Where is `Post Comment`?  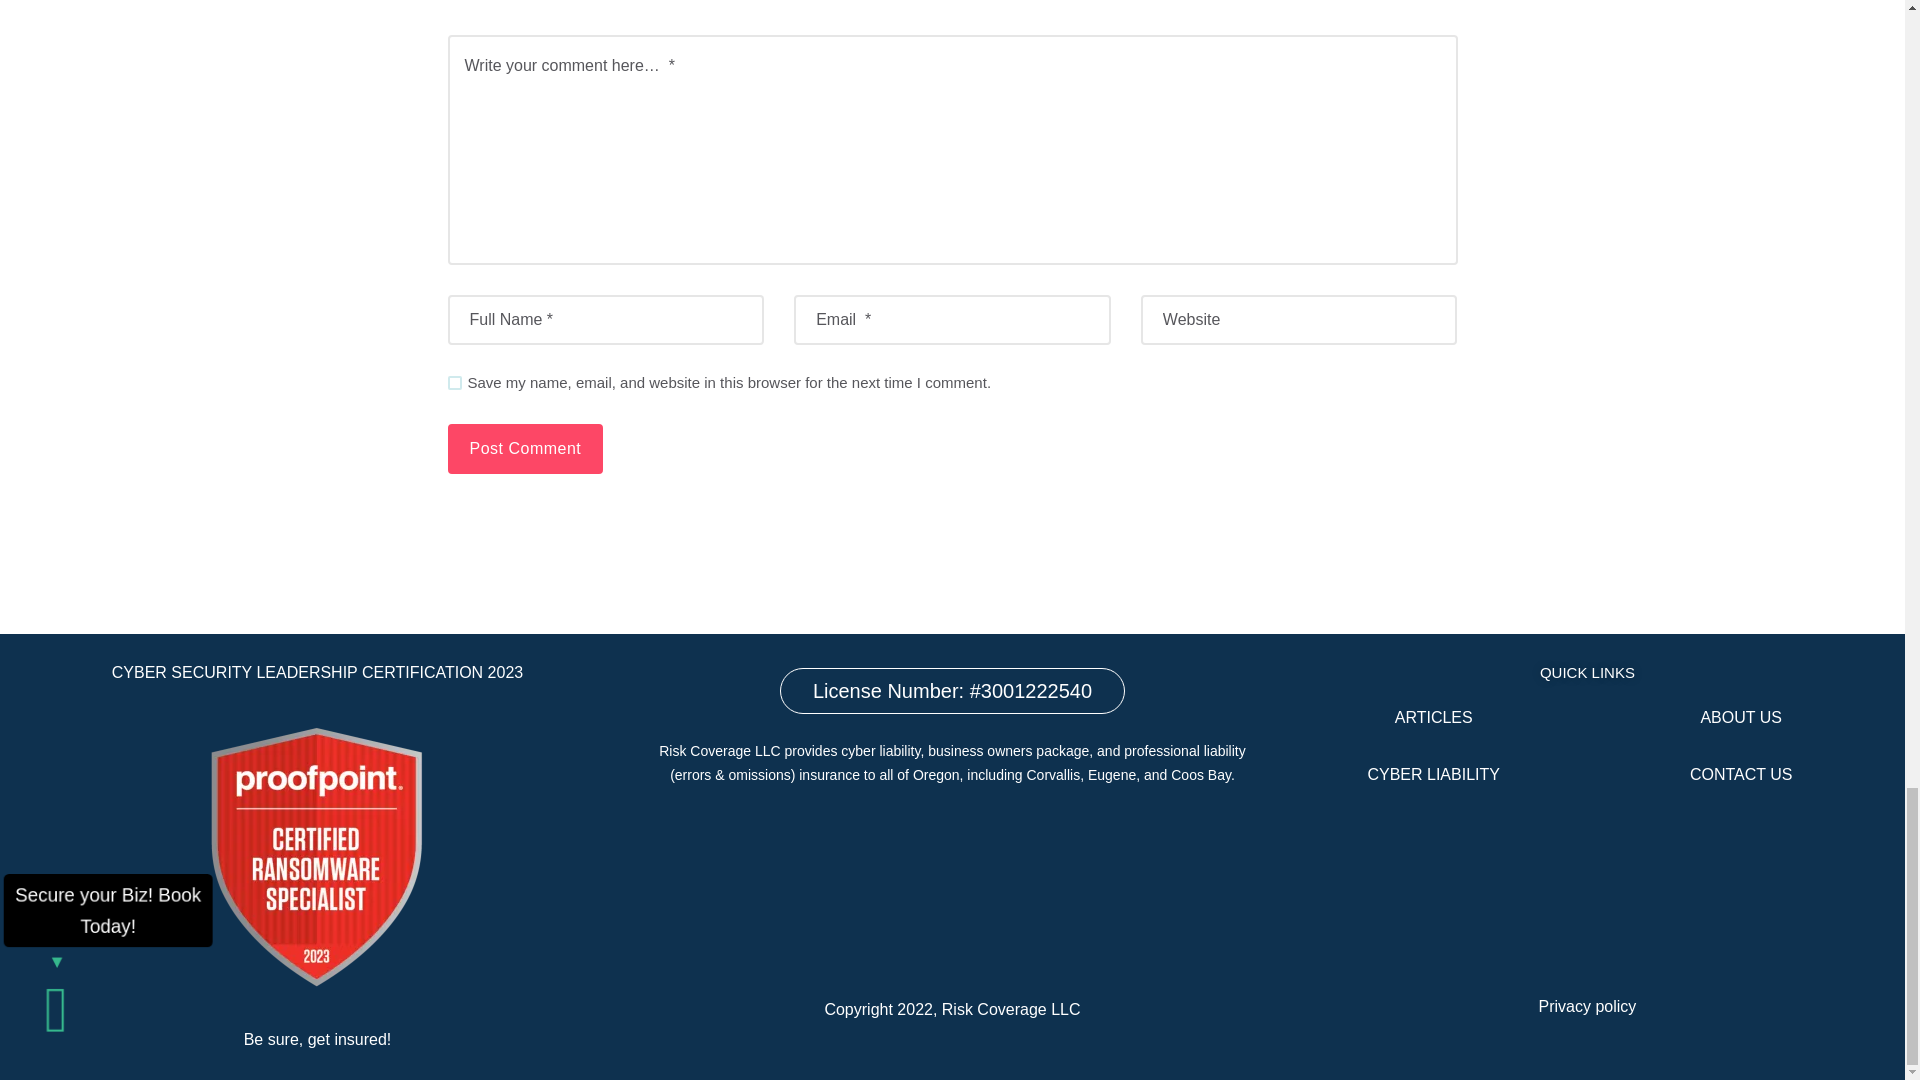
Post Comment is located at coordinates (526, 449).